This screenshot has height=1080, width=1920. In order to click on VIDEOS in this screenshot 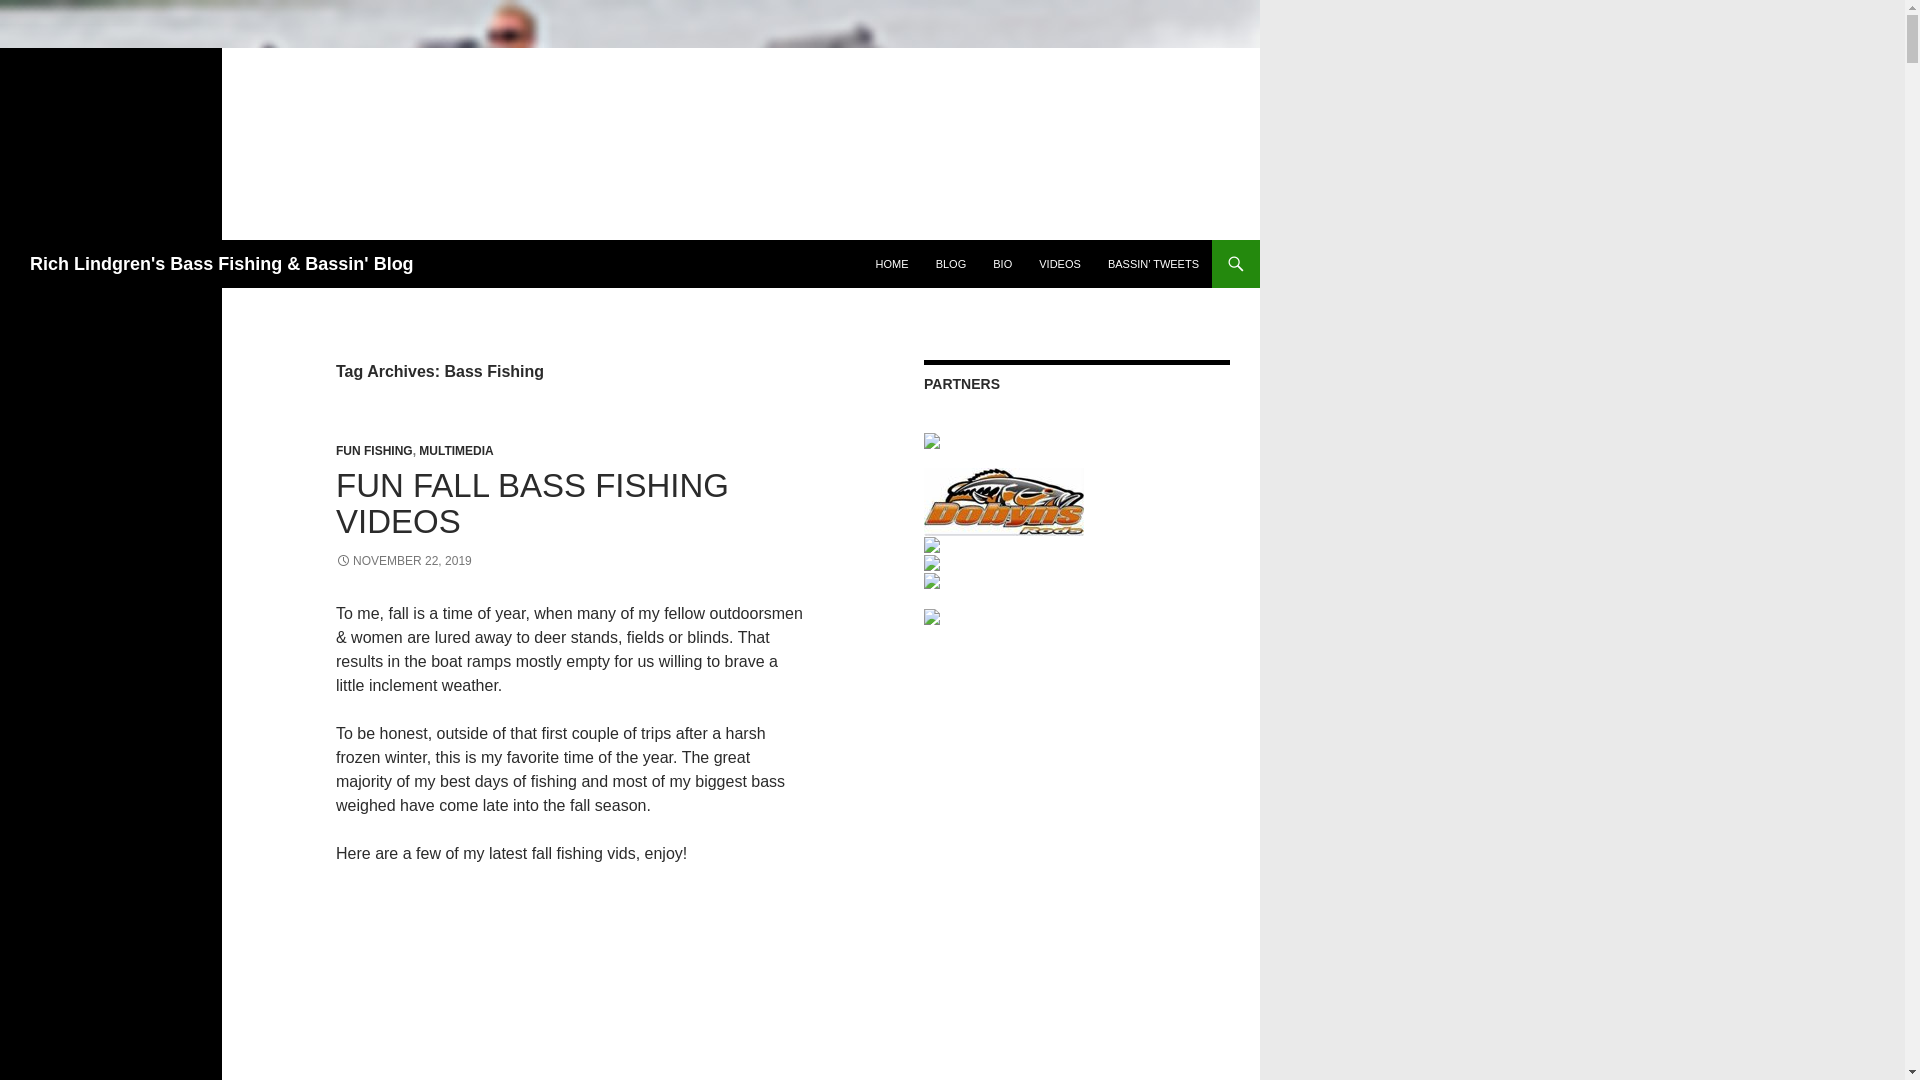, I will do `click(1060, 264)`.